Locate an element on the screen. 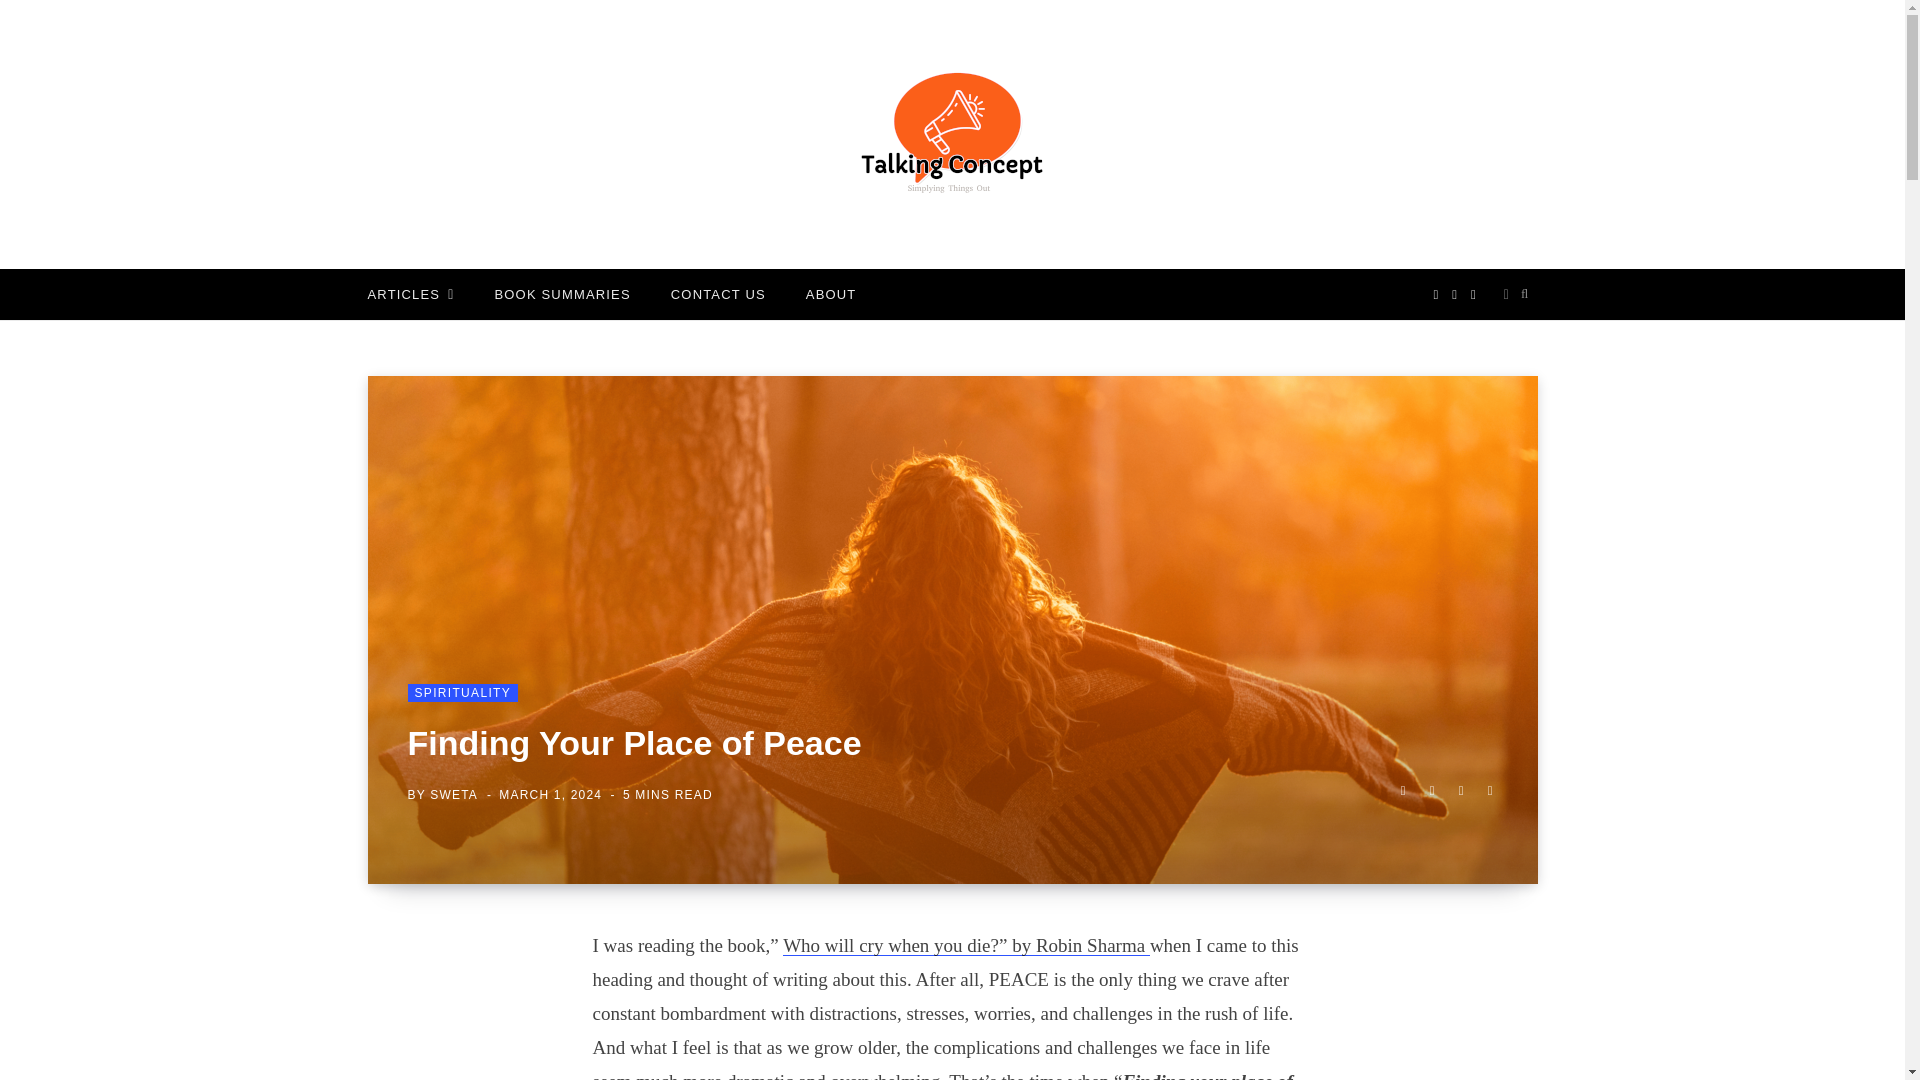 This screenshot has width=1920, height=1080. Twitter is located at coordinates (1432, 790).